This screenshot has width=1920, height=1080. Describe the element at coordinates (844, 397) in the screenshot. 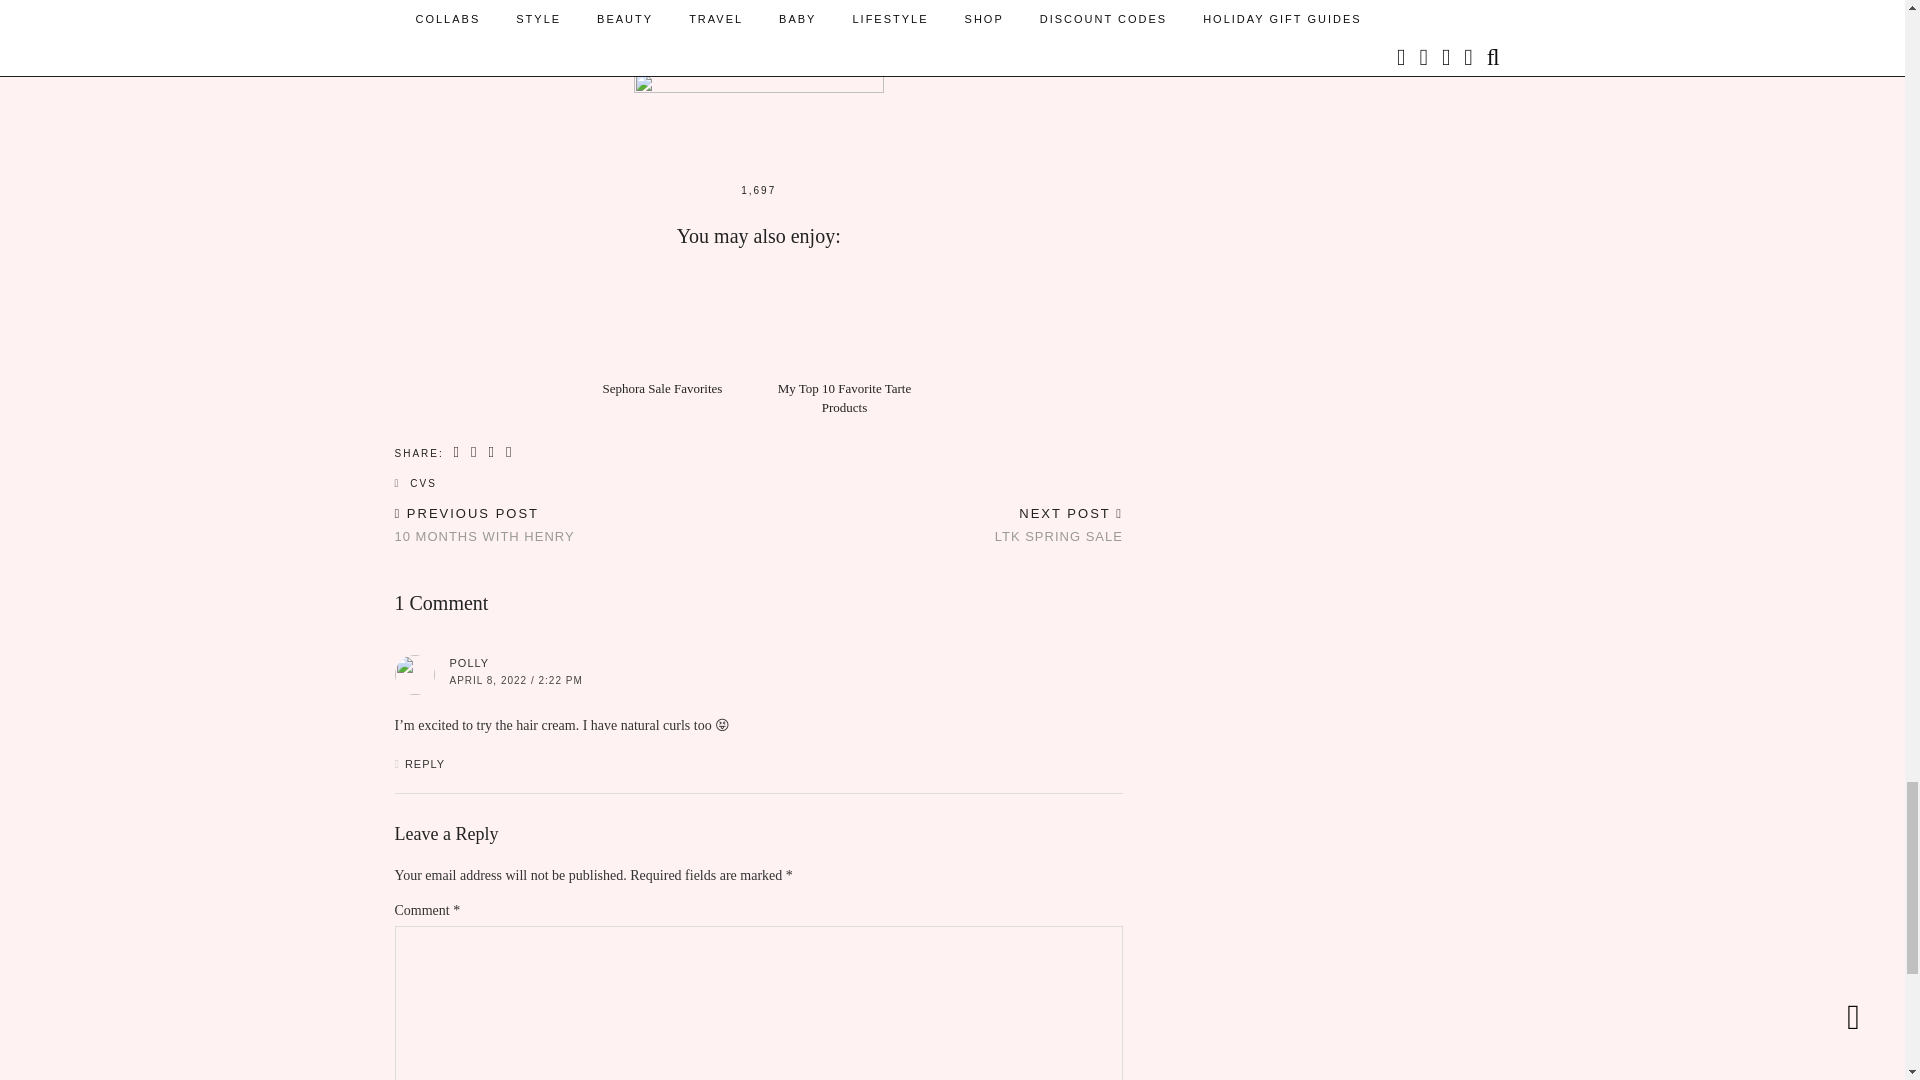

I see `My Top 10 Favorite Tarte Products` at that location.